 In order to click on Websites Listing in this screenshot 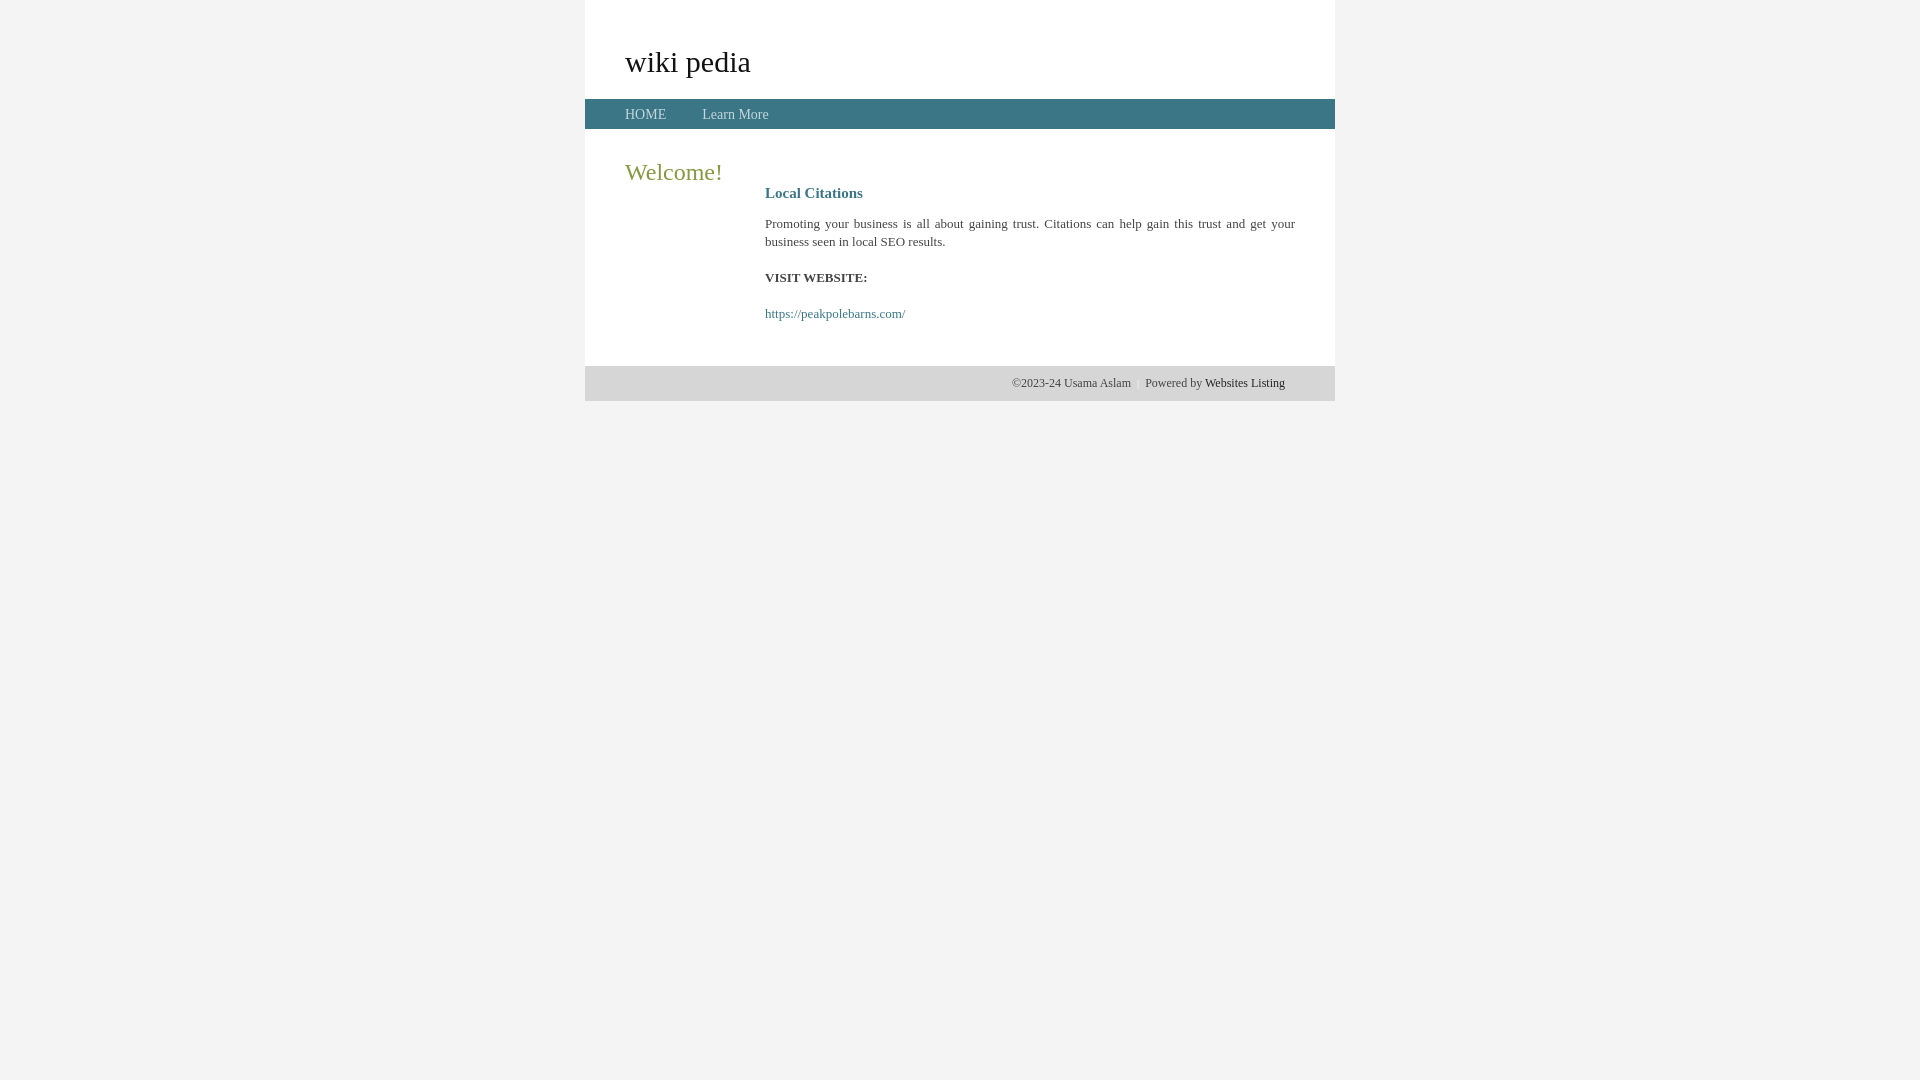, I will do `click(1245, 383)`.